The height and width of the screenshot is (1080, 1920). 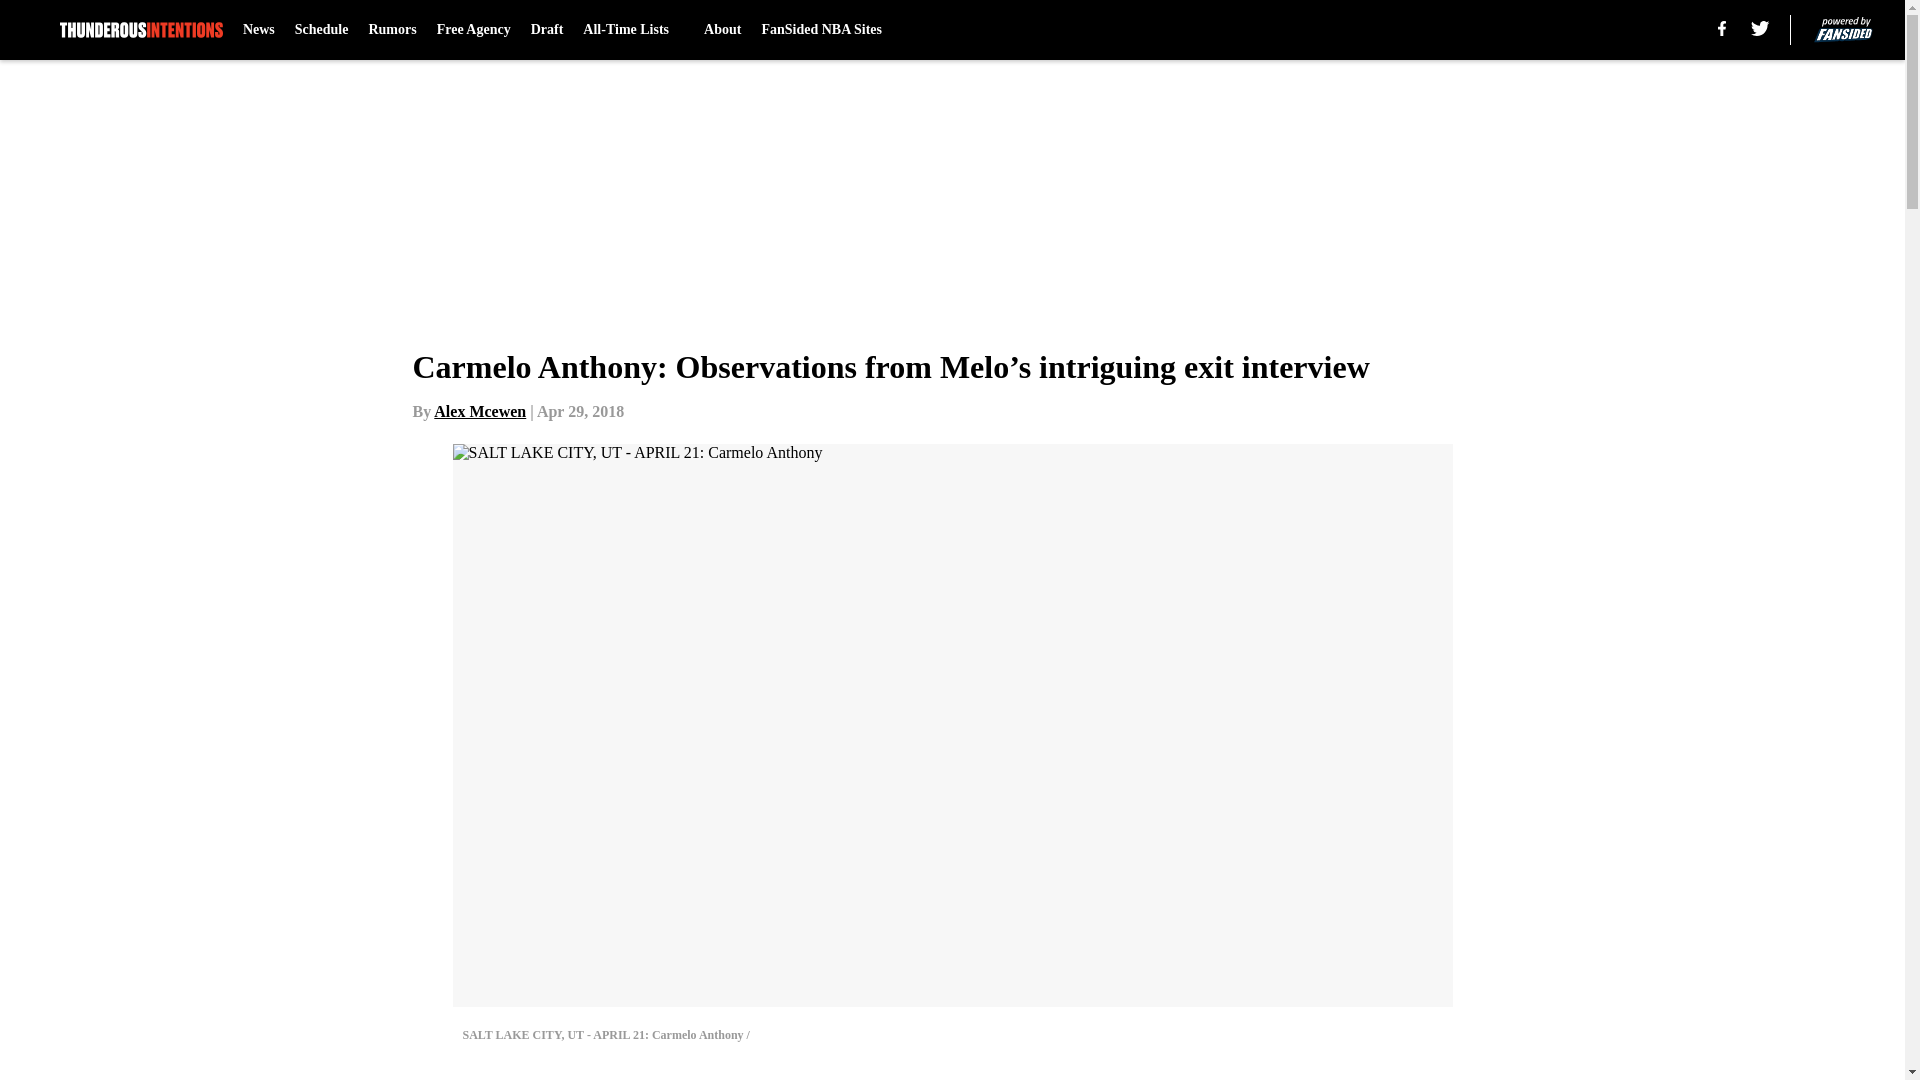 What do you see at coordinates (474, 30) in the screenshot?
I see `Free Agency` at bounding box center [474, 30].